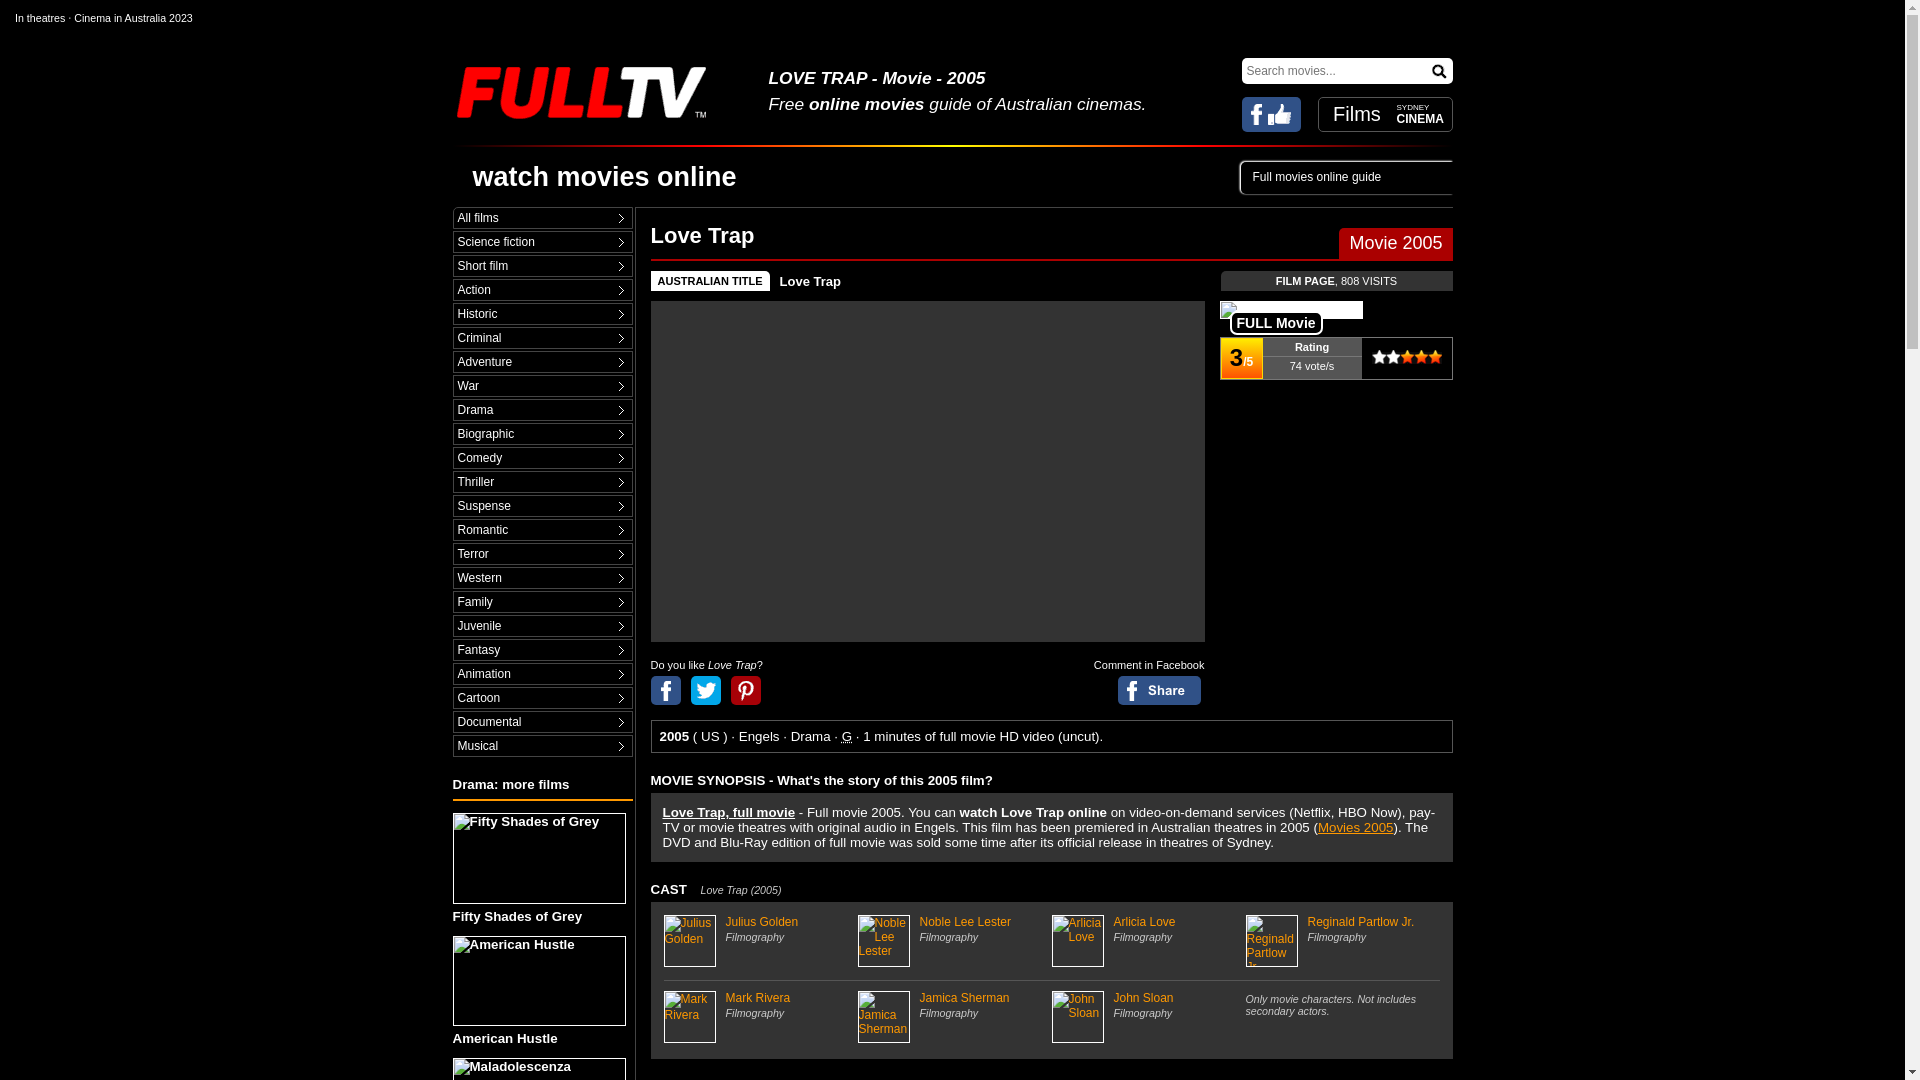 The width and height of the screenshot is (1920, 1080). What do you see at coordinates (542, 410) in the screenshot?
I see `Drama` at bounding box center [542, 410].